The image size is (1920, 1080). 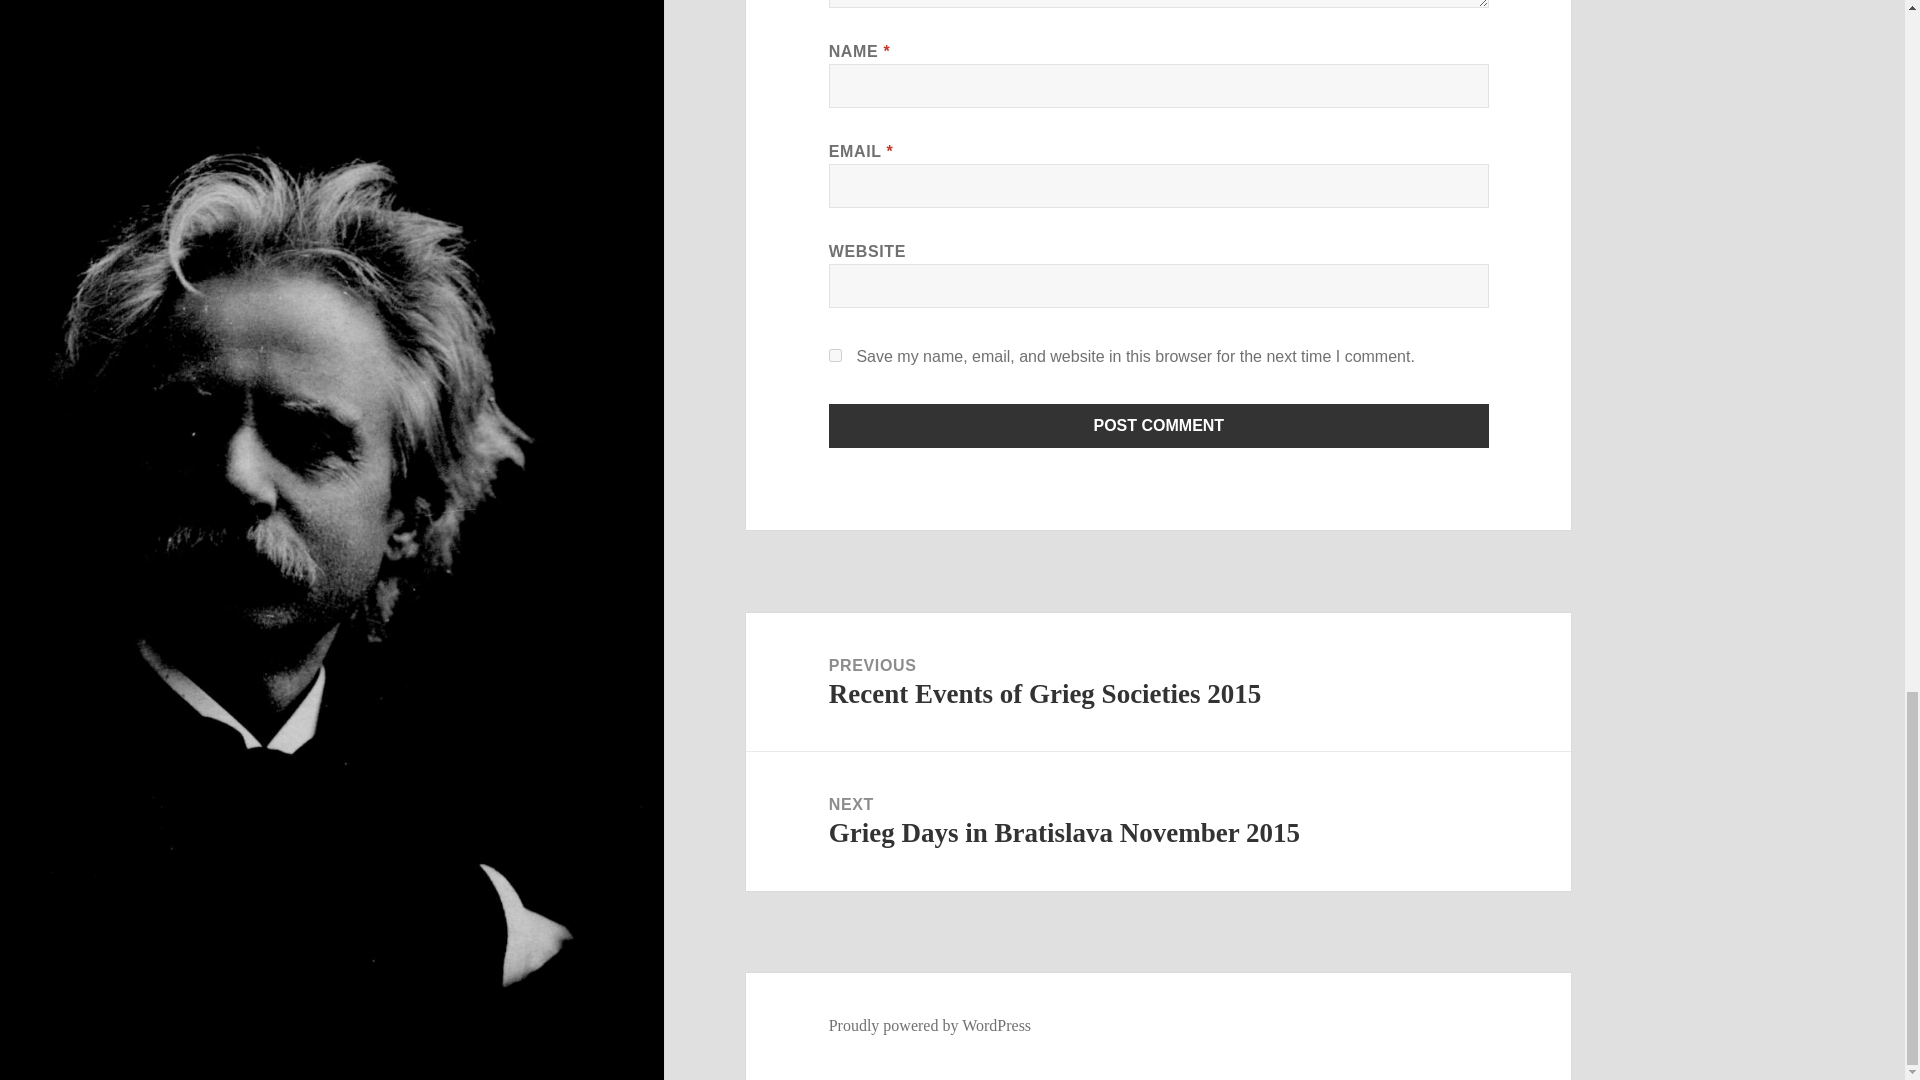 I want to click on yes, so click(x=836, y=354).